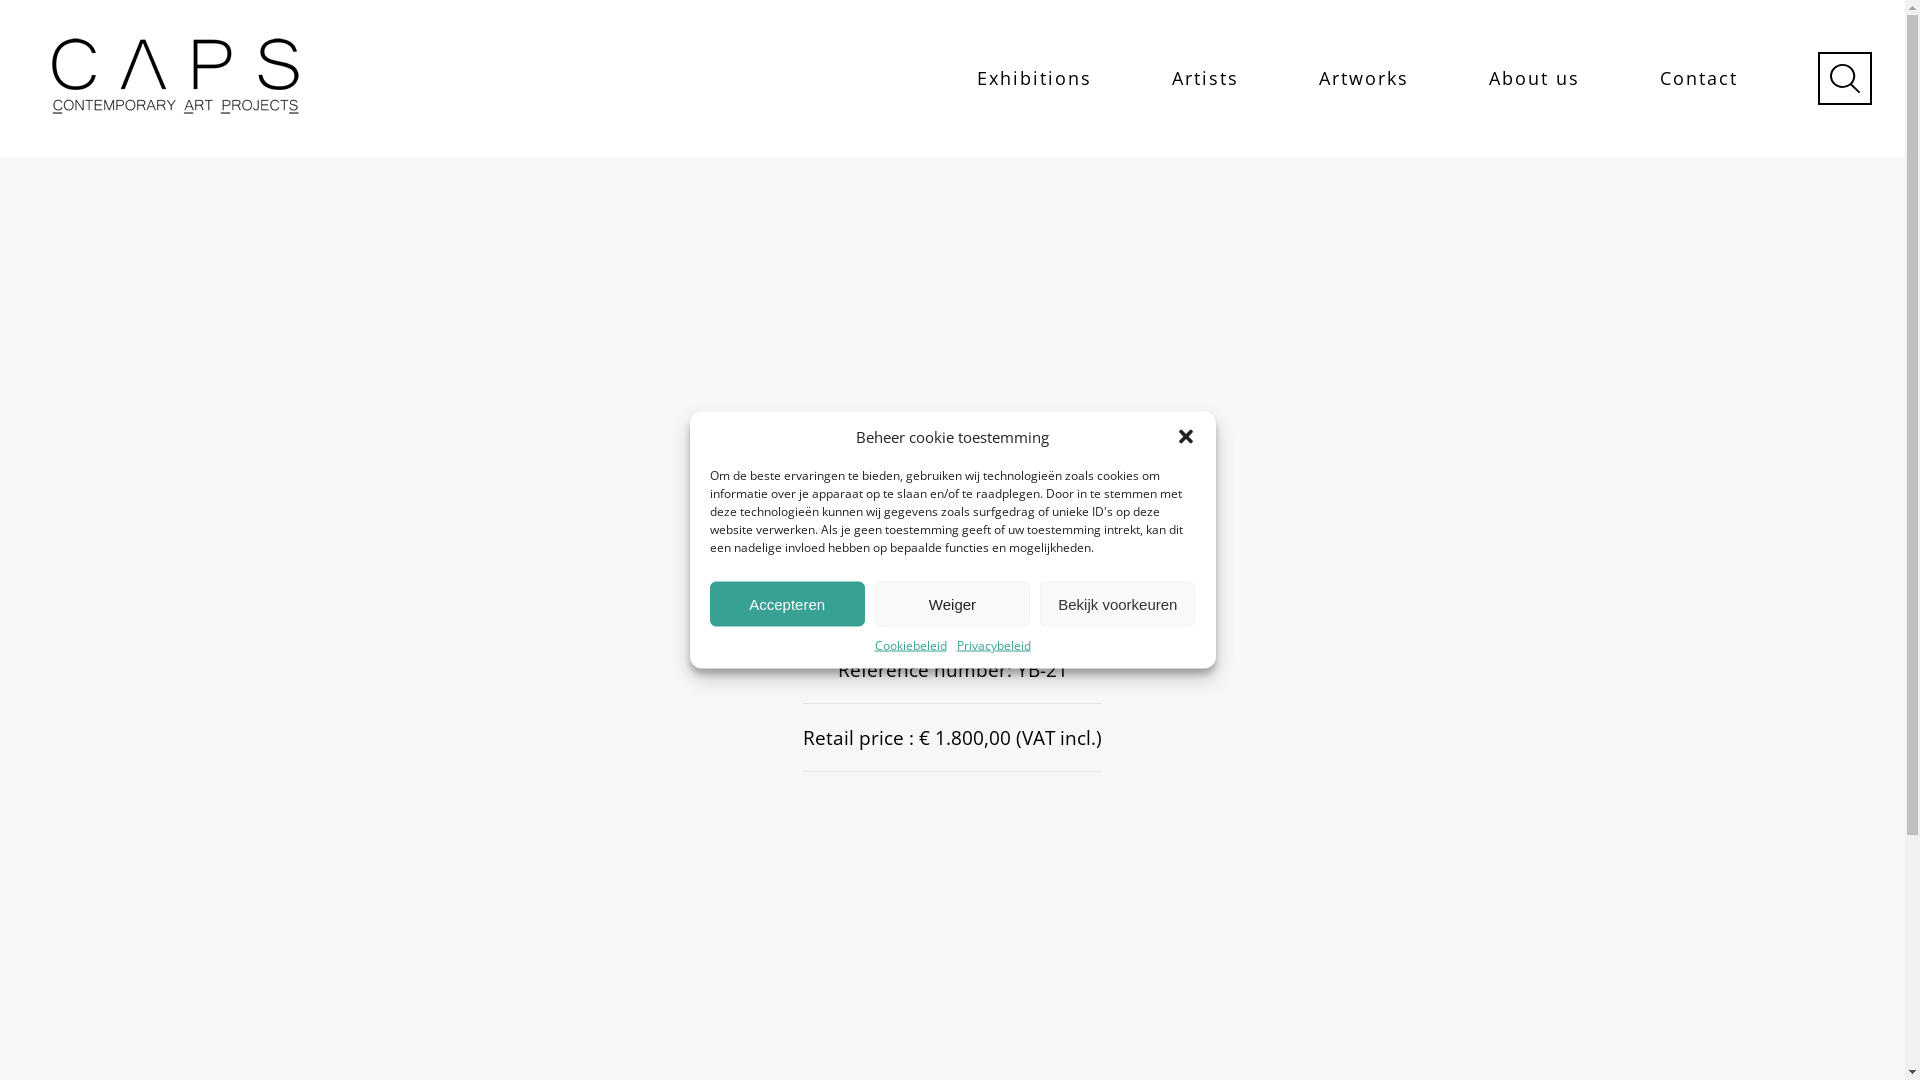 The height and width of the screenshot is (1080, 1920). Describe the element at coordinates (993, 644) in the screenshot. I see `Privacybeleid` at that location.